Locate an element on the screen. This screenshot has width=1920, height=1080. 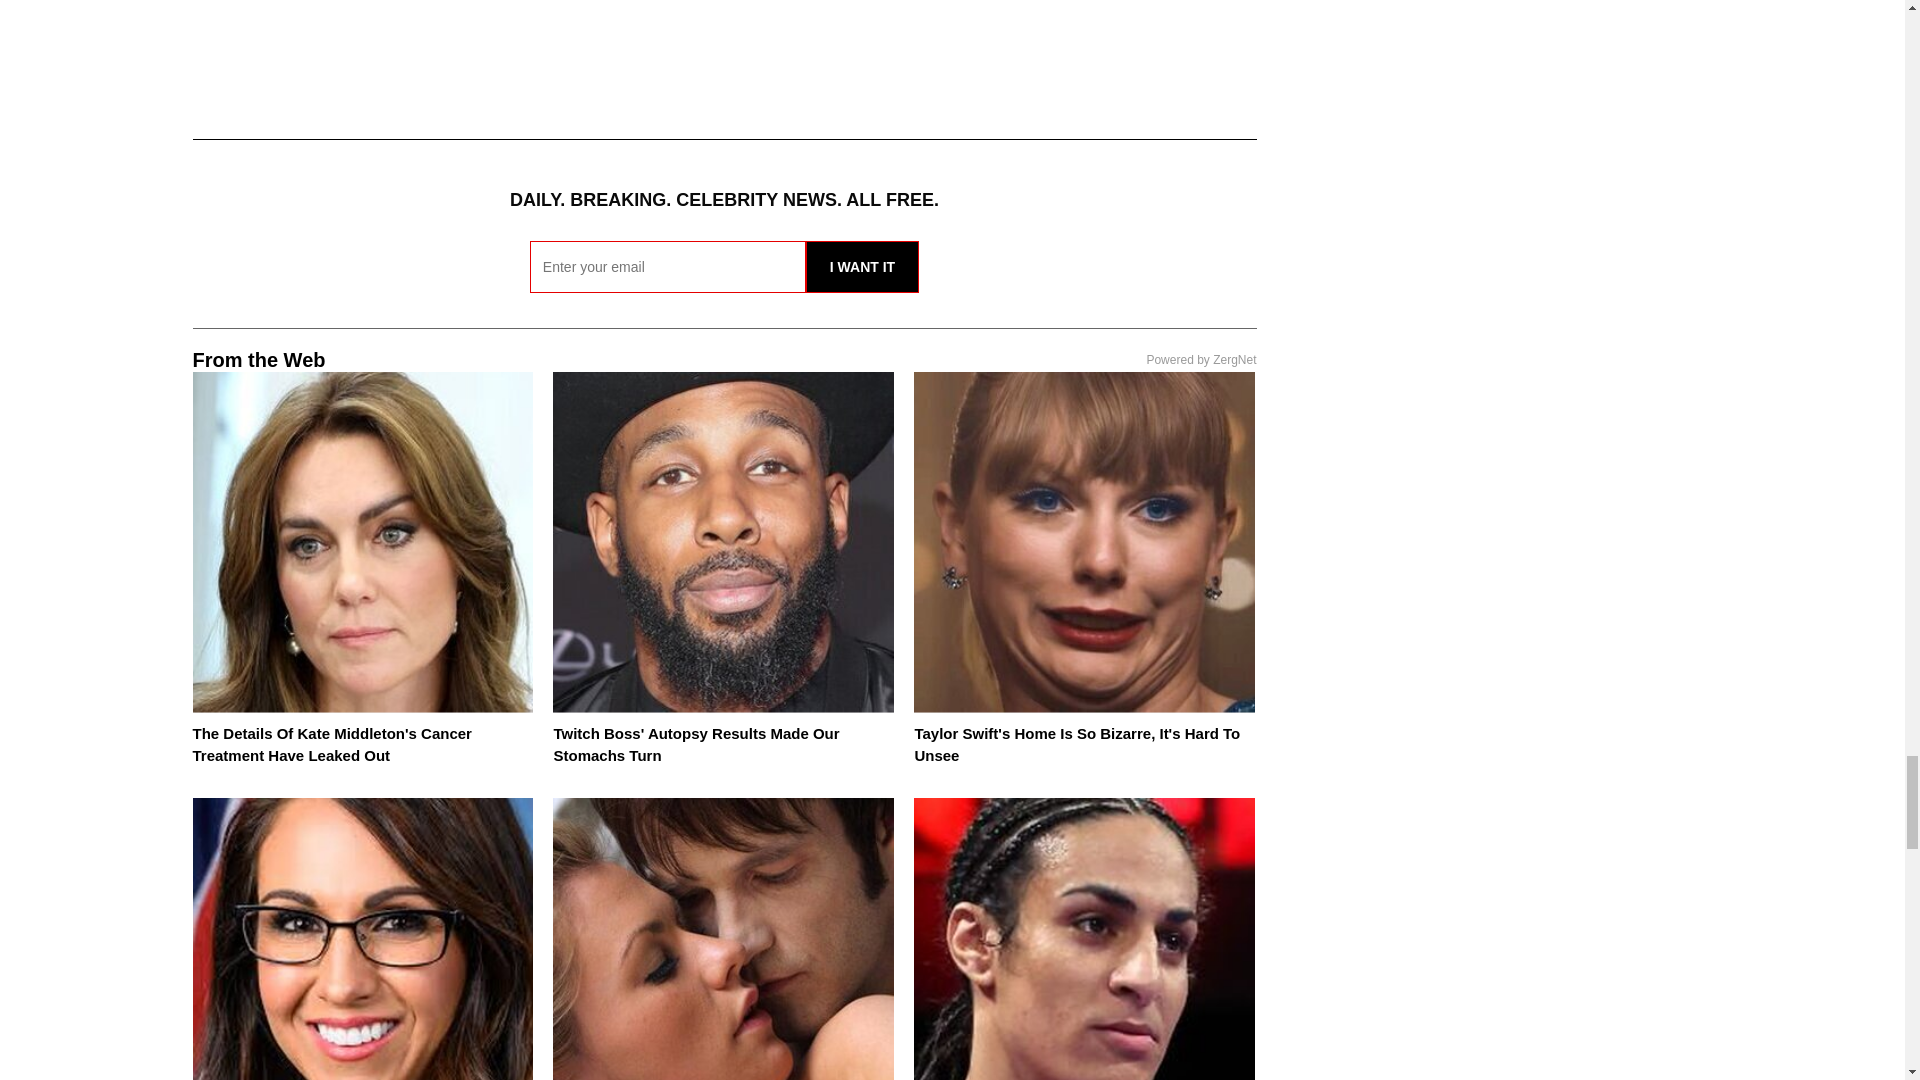
Twitch Boss' Autopsy Results Made Our Stomachs Turn is located at coordinates (696, 744).